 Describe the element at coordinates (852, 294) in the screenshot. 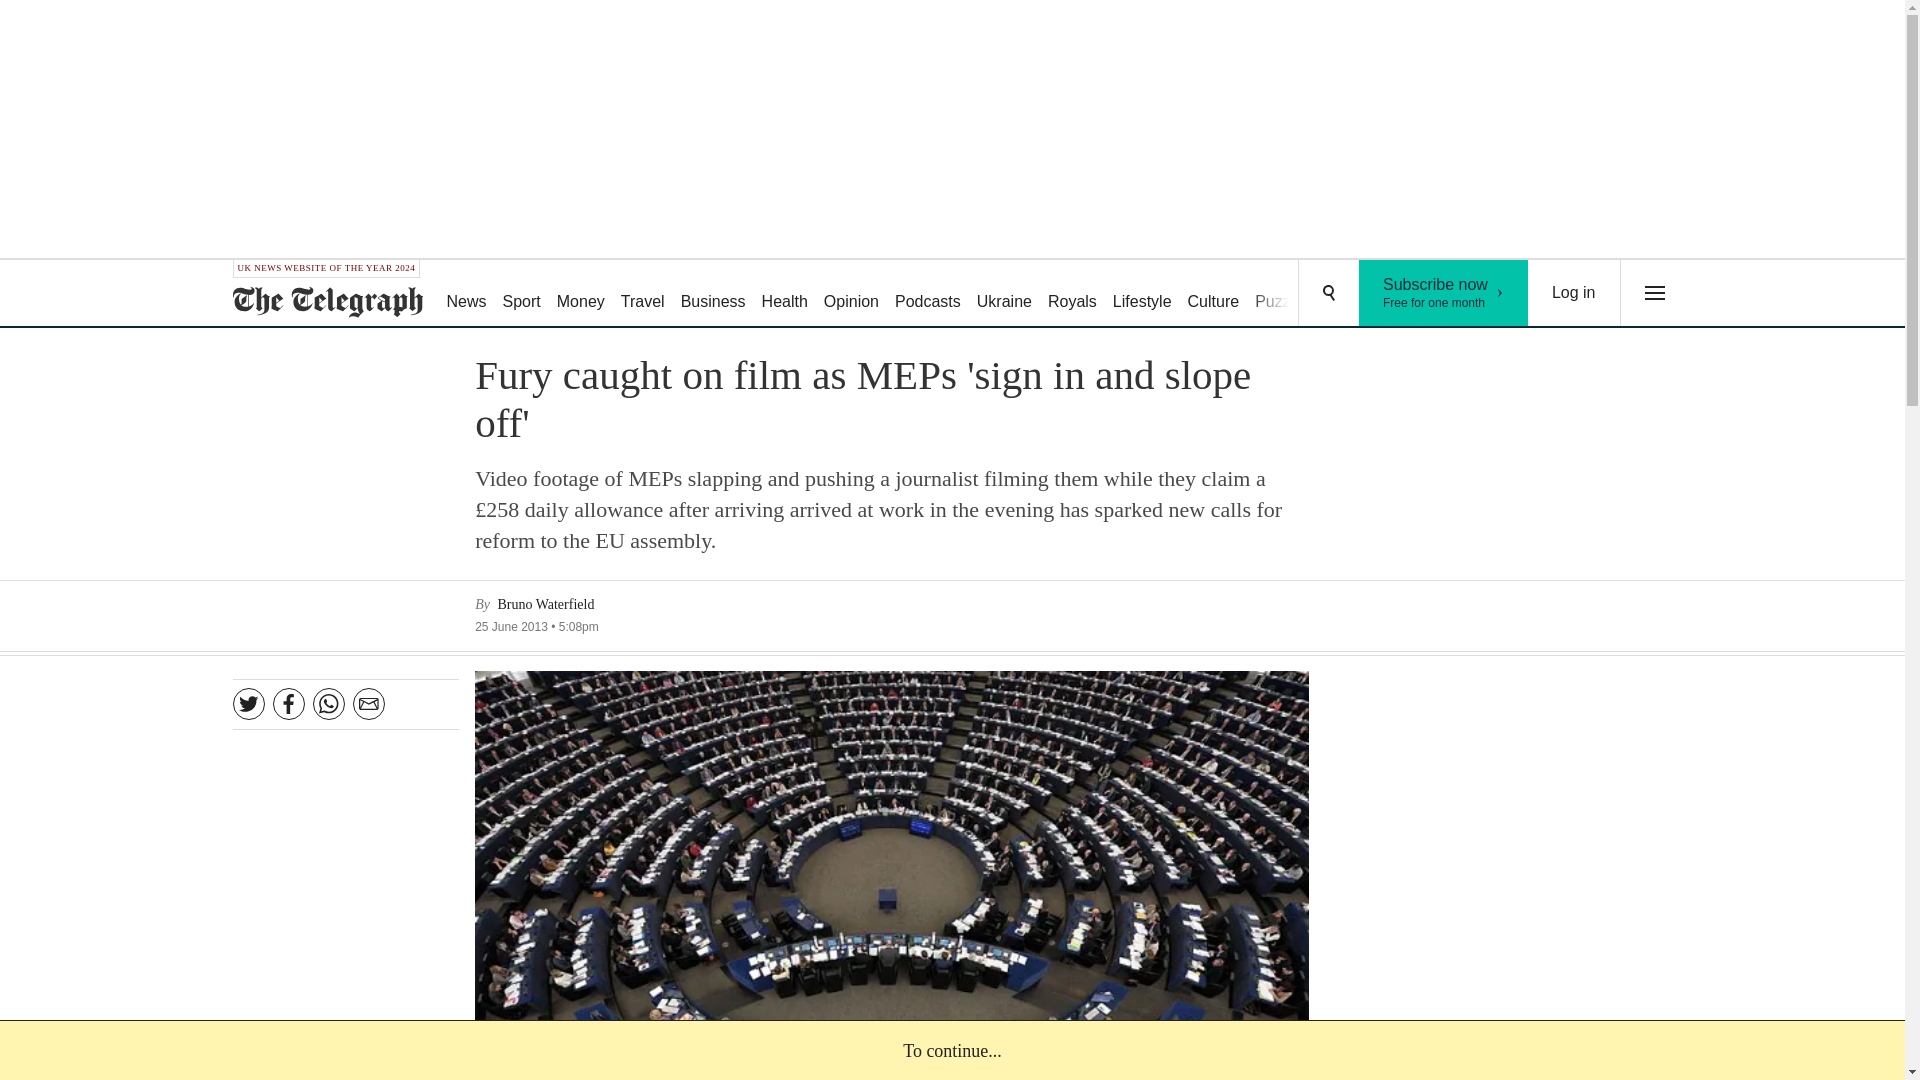

I see `Opinion` at that location.